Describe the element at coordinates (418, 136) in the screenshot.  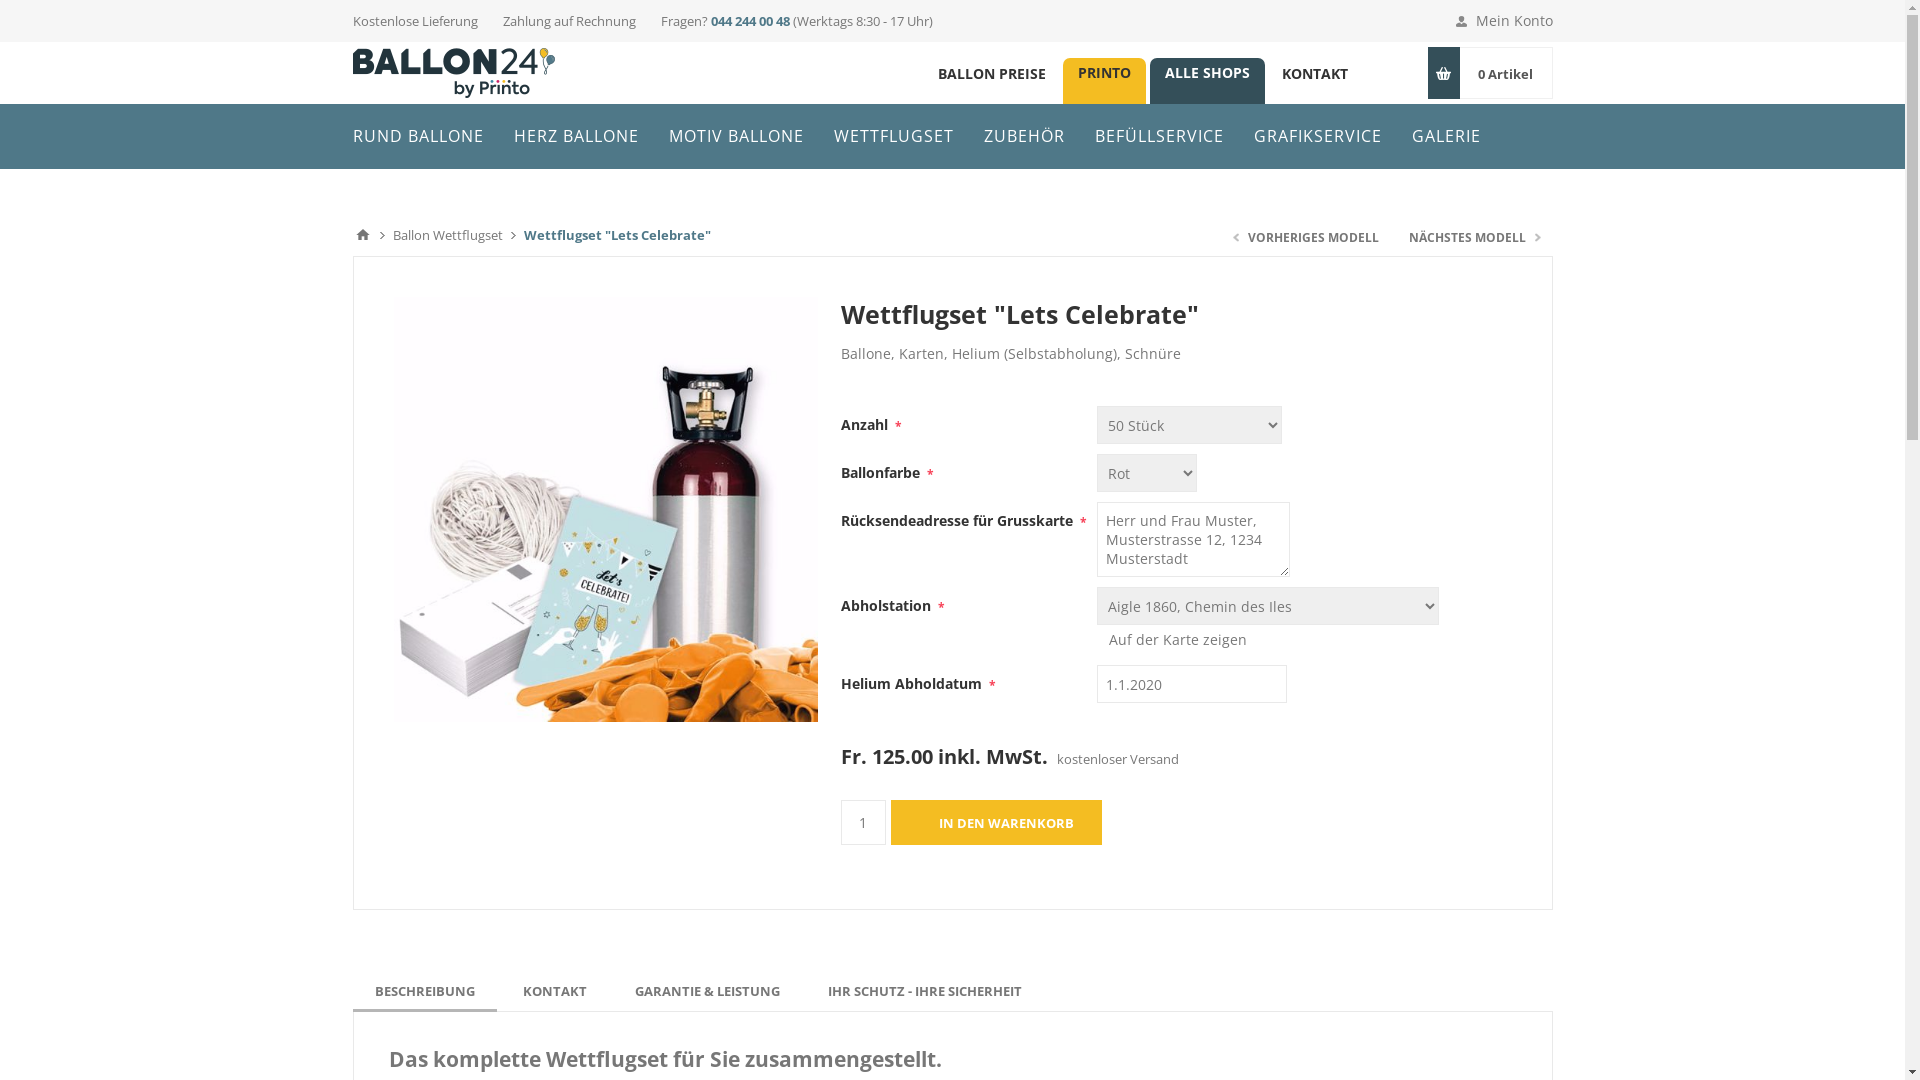
I see `RUND BALLONE` at that location.